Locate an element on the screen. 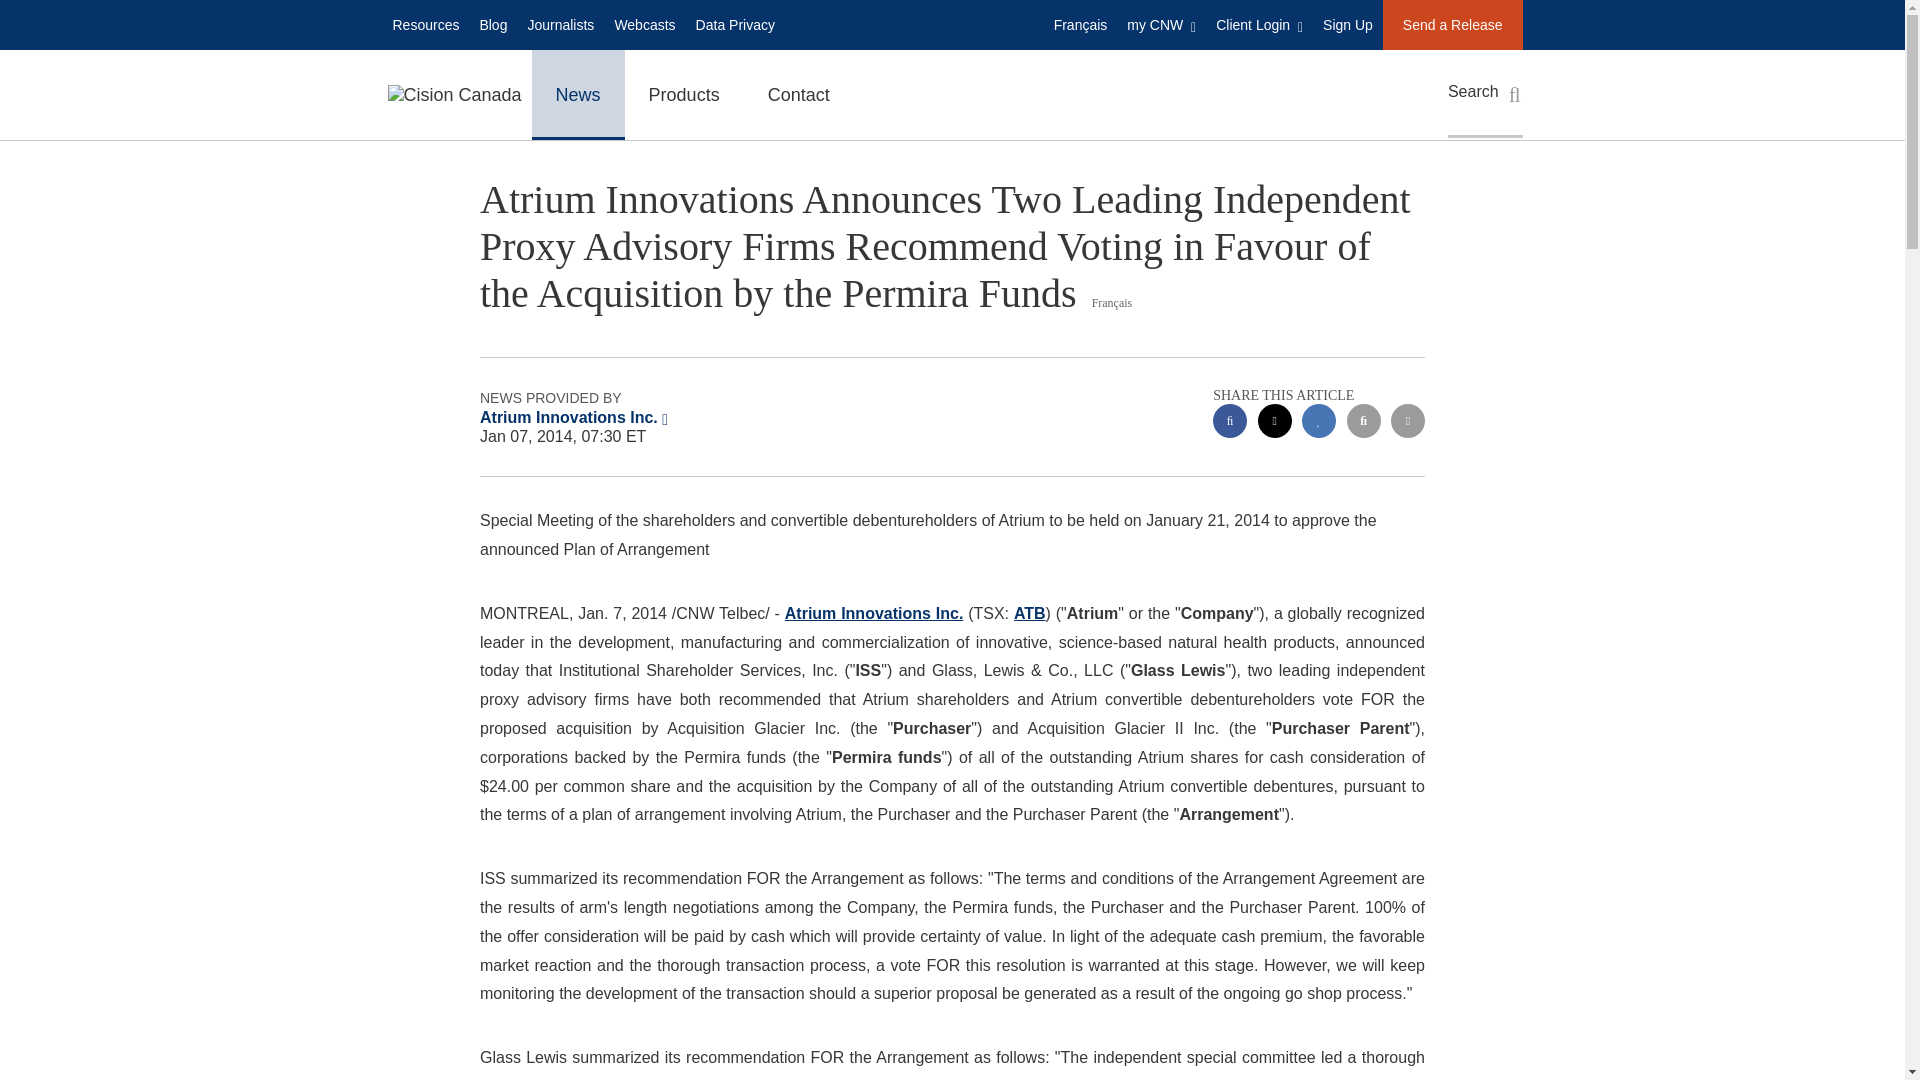  Webcasts is located at coordinates (644, 24).